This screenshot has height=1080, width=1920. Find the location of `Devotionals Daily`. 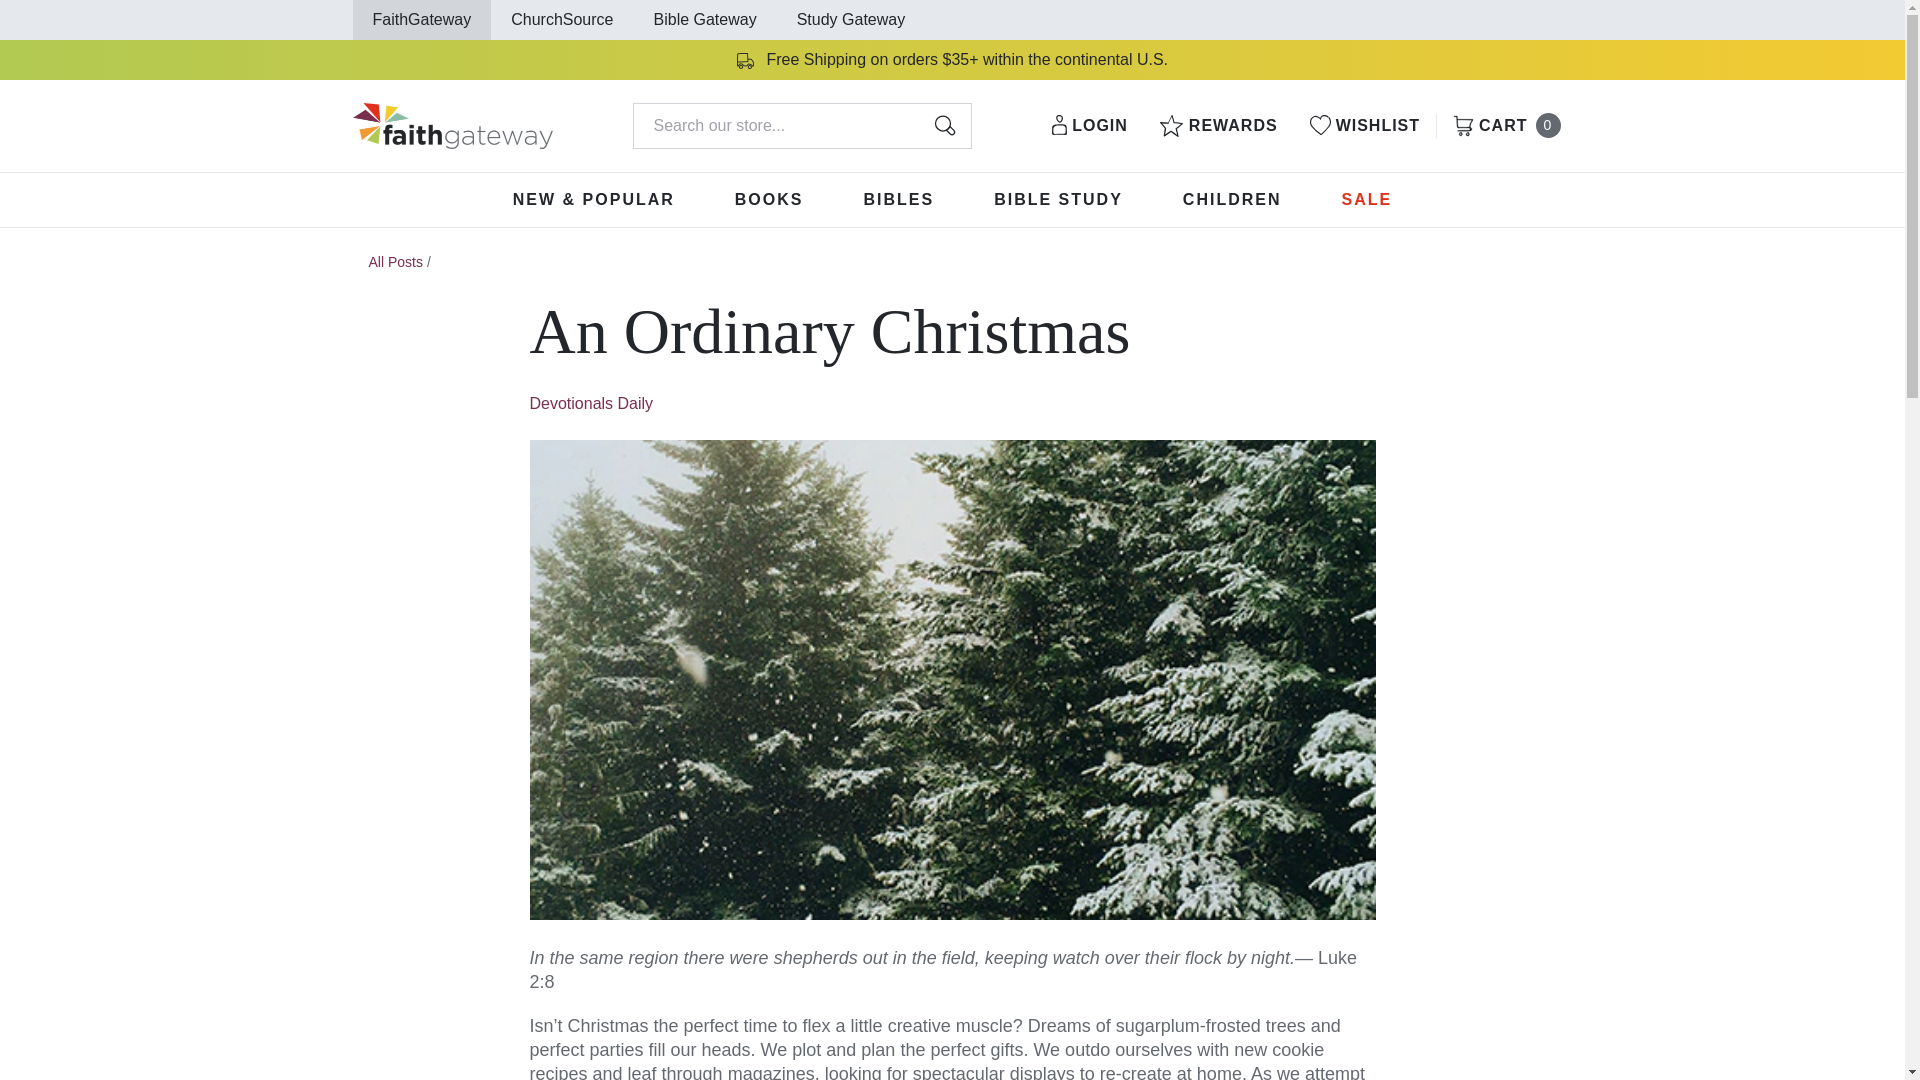

Devotionals Daily is located at coordinates (851, 19).